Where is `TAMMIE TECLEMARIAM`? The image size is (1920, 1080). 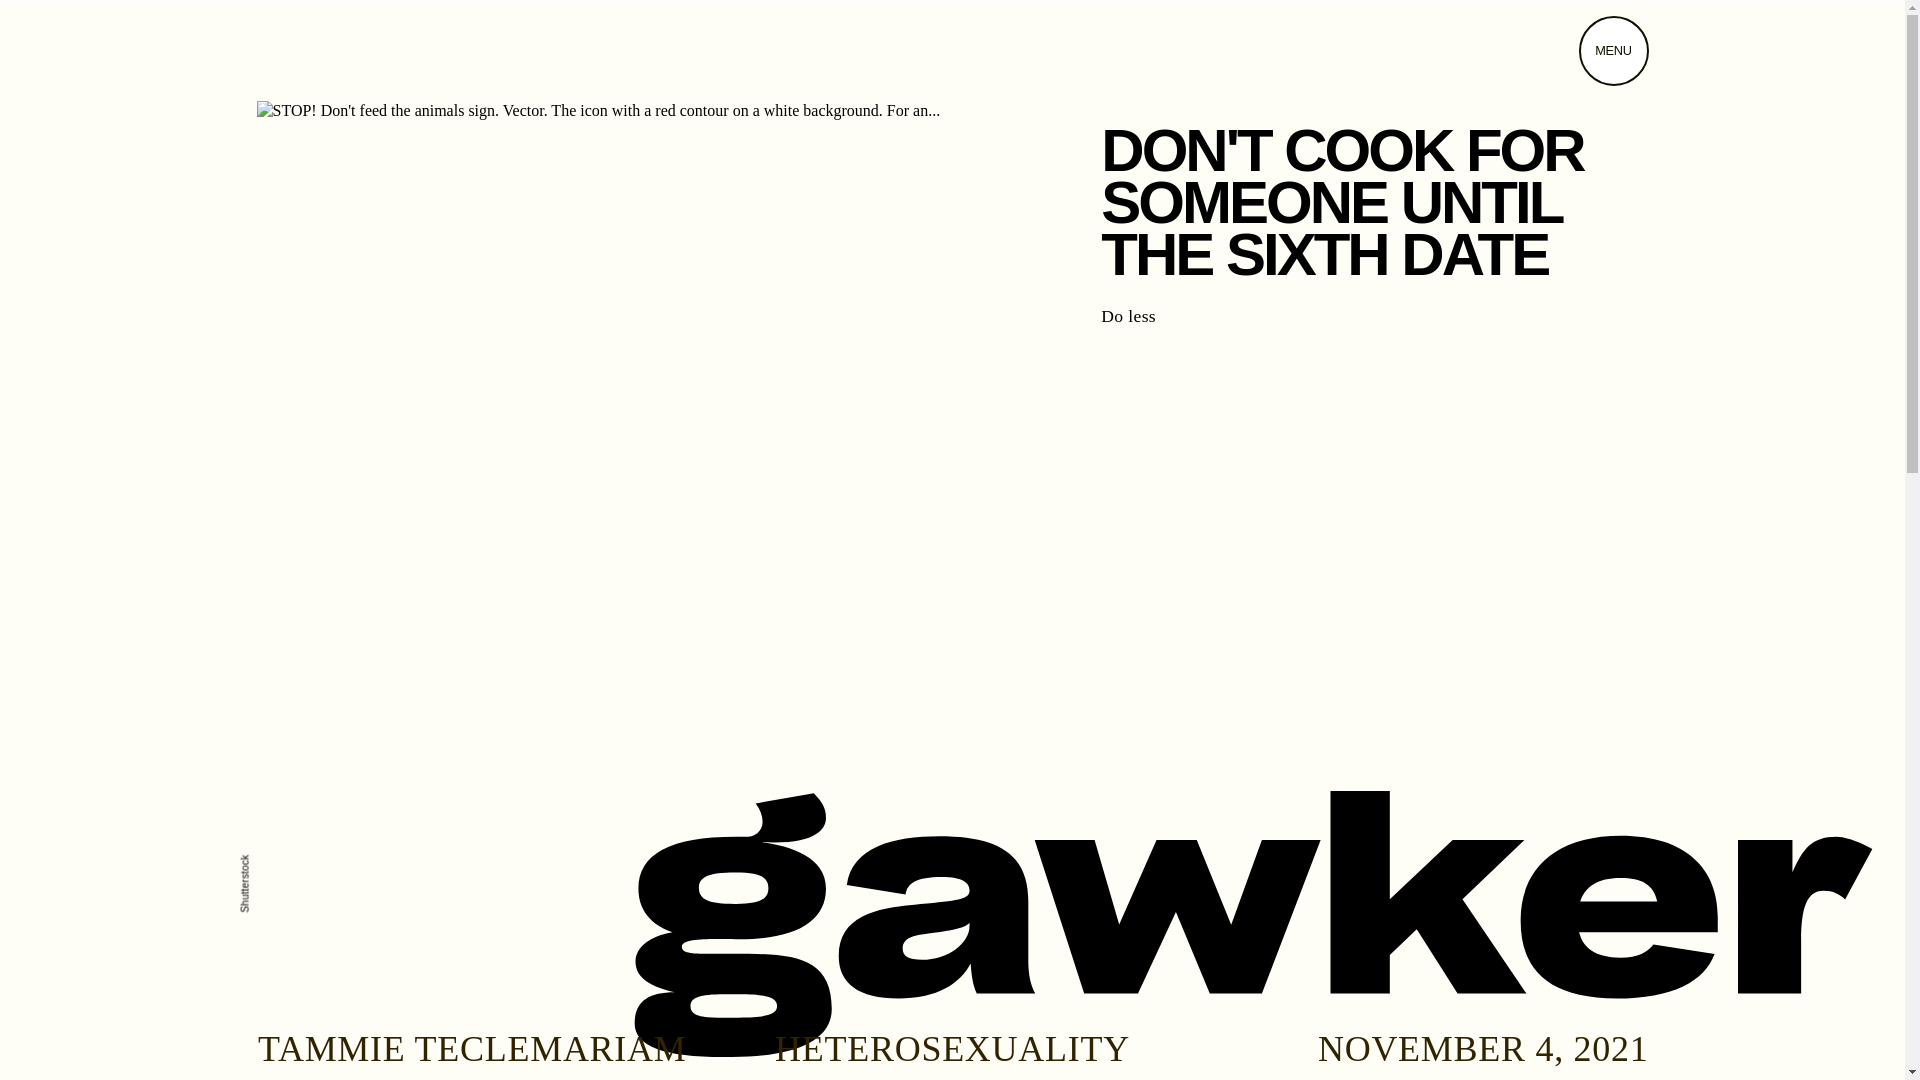
TAMMIE TECLEMARIAM is located at coordinates (471, 1049).